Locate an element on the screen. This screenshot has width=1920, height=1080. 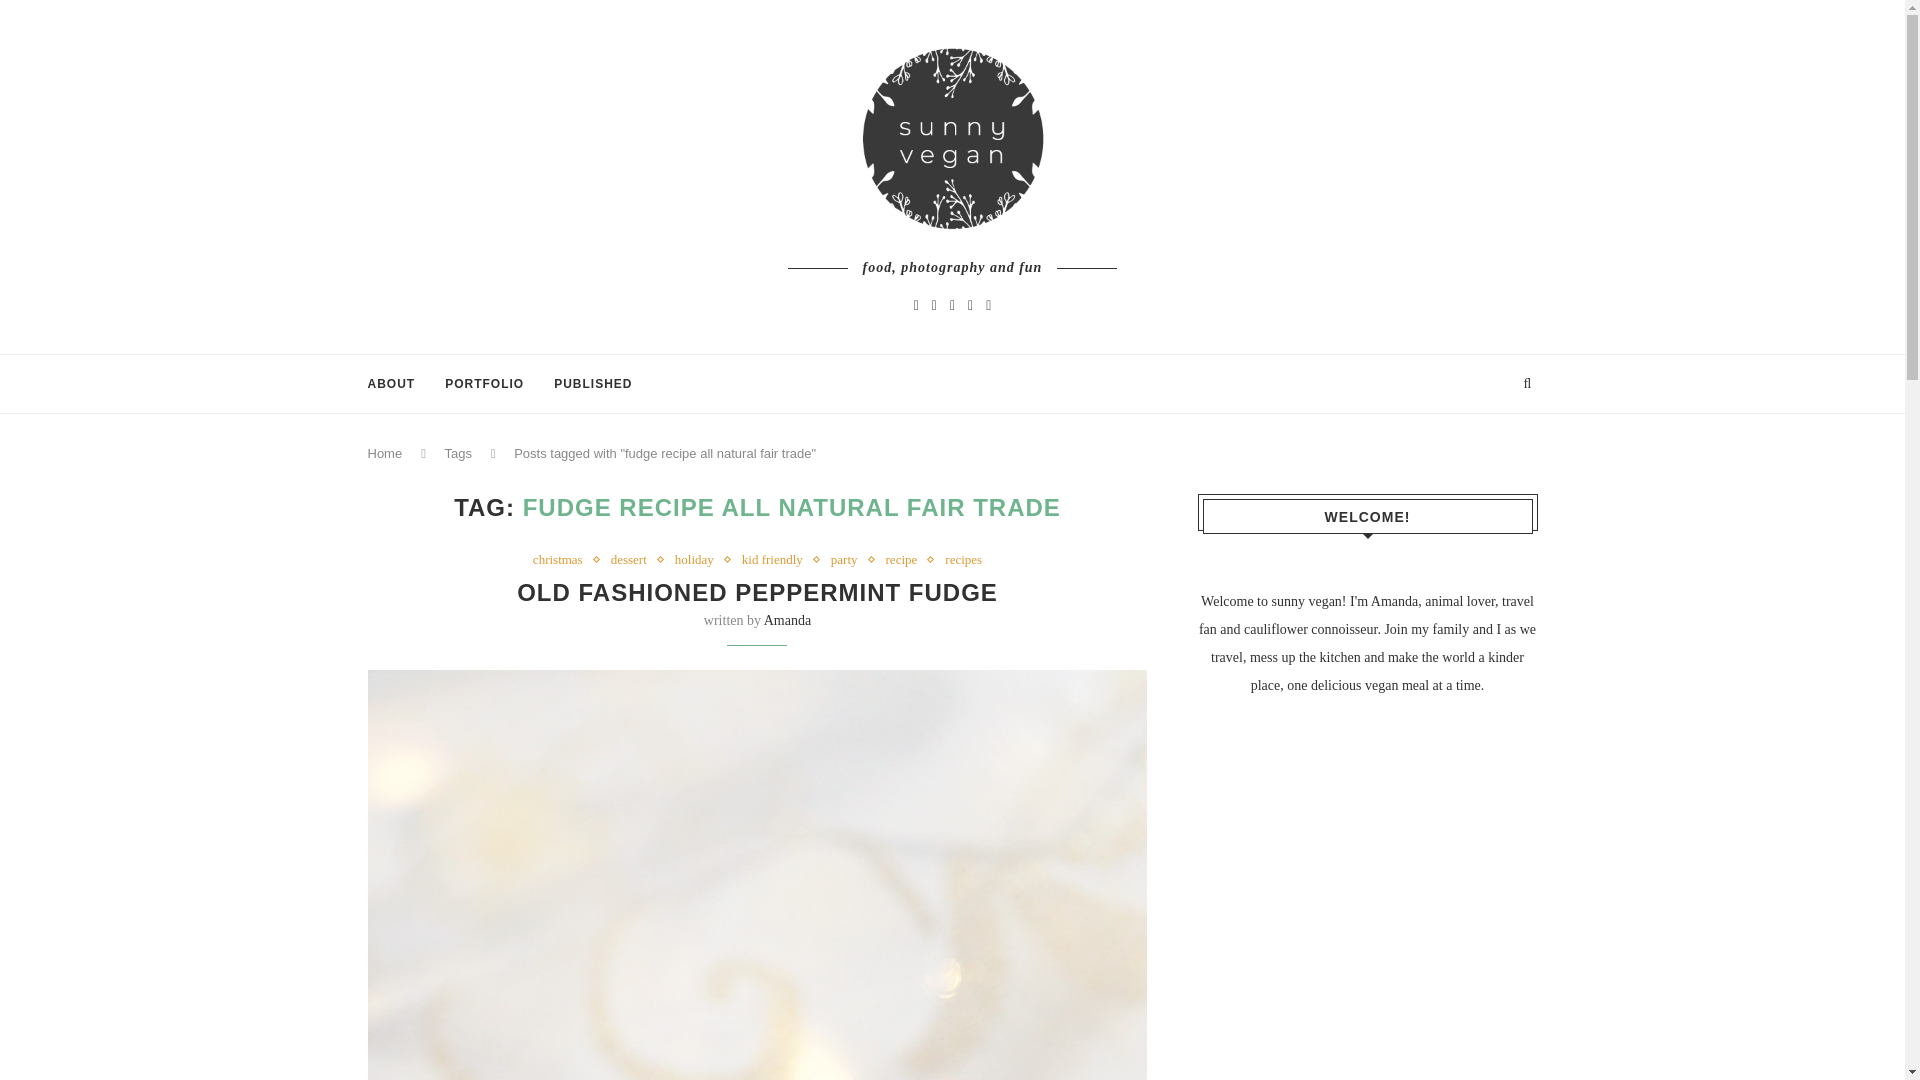
Amanda is located at coordinates (787, 620).